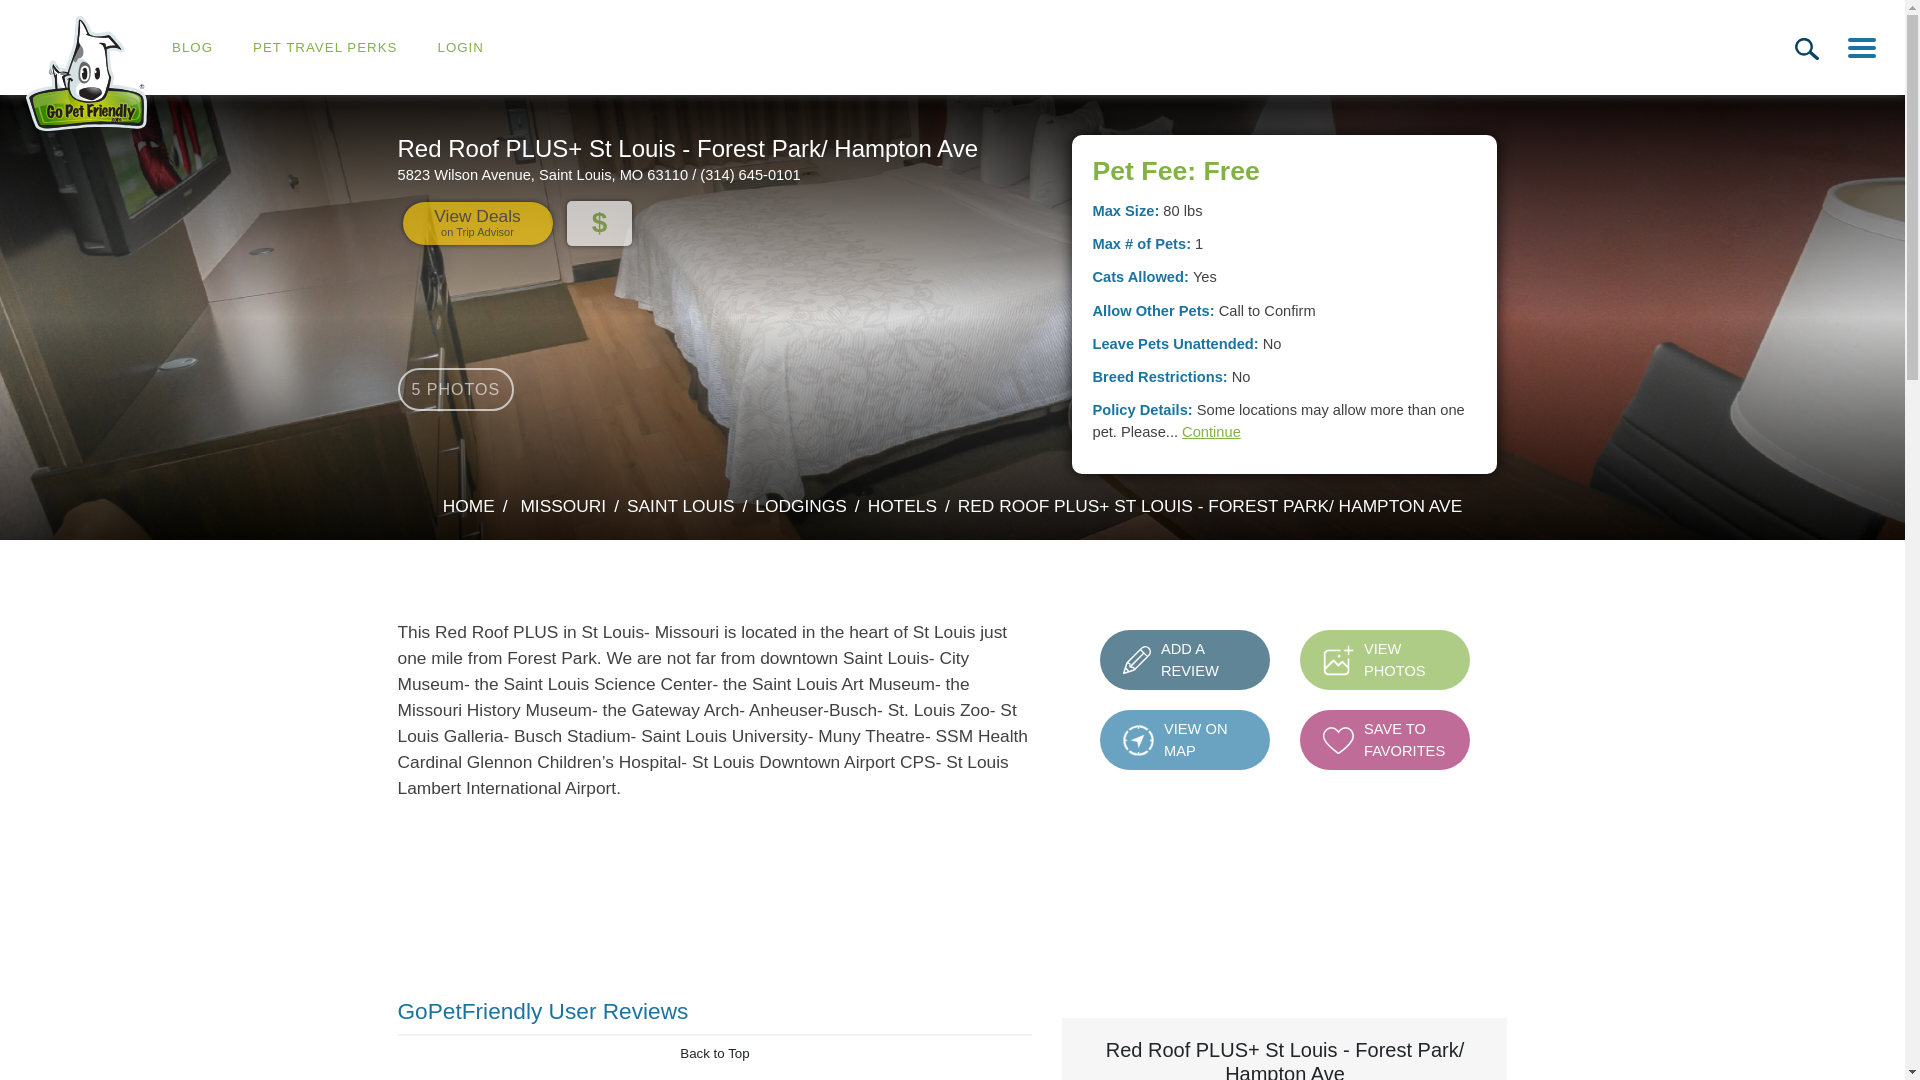 This screenshot has width=1920, height=1080. What do you see at coordinates (1384, 660) in the screenshot?
I see `GoPetFriendly - Do More Together` at bounding box center [1384, 660].